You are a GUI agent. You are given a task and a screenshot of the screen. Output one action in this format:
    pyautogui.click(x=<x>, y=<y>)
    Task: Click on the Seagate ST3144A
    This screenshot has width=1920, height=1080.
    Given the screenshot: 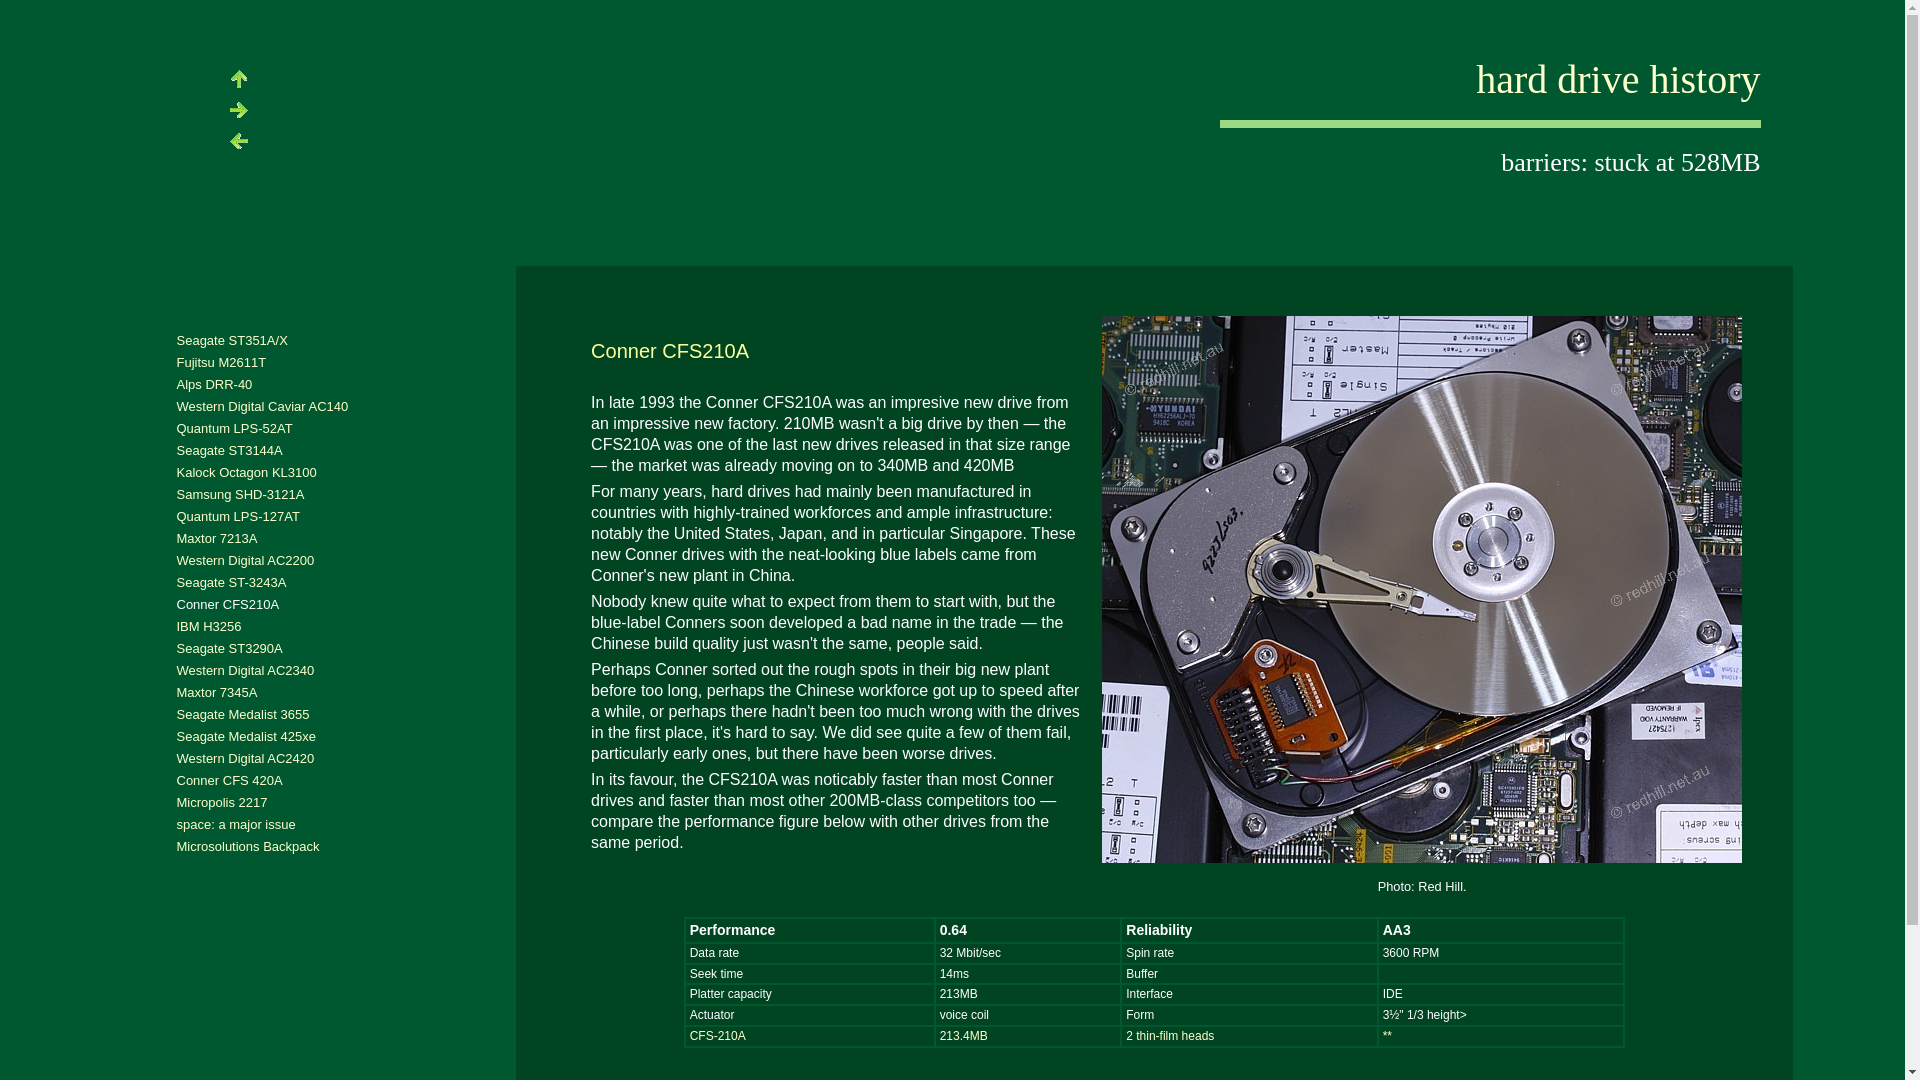 What is the action you would take?
    pyautogui.click(x=229, y=450)
    